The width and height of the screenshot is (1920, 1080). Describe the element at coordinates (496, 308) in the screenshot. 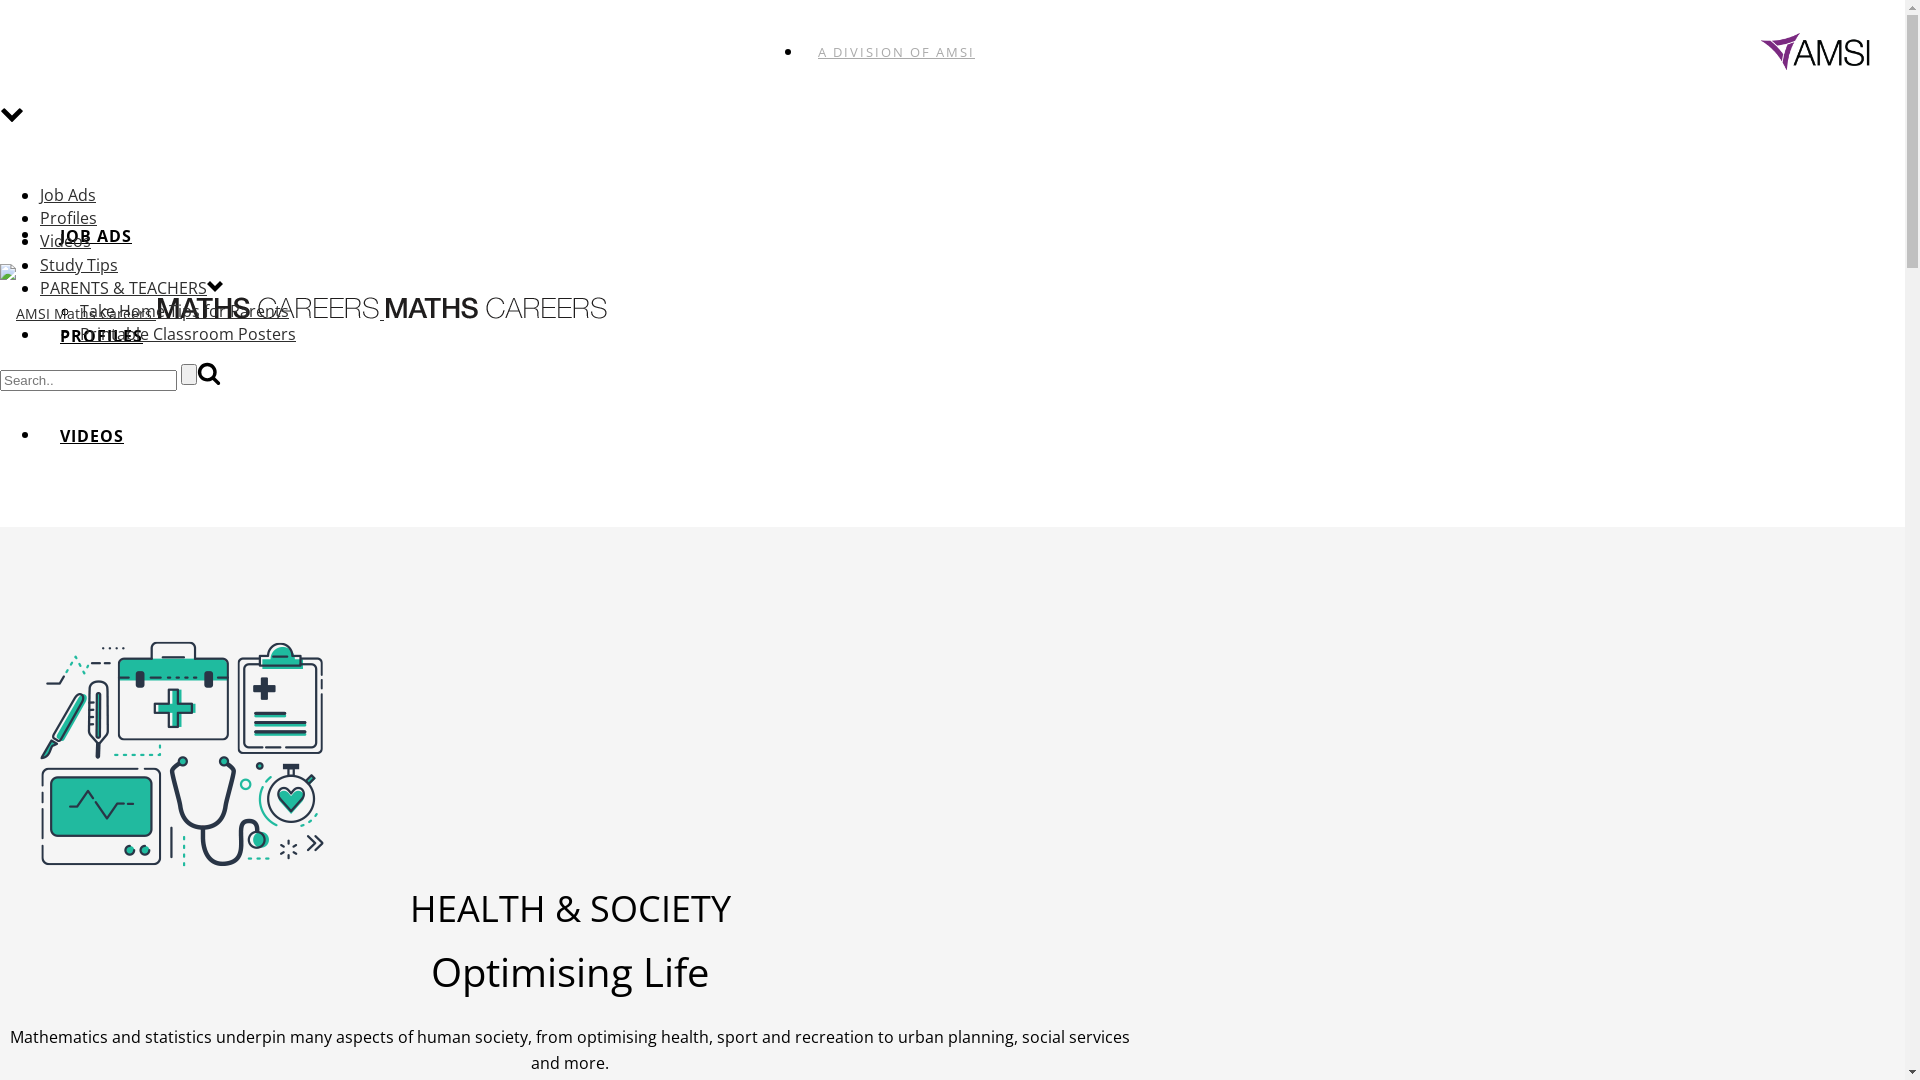

I see `AMSI Maths Careers` at that location.